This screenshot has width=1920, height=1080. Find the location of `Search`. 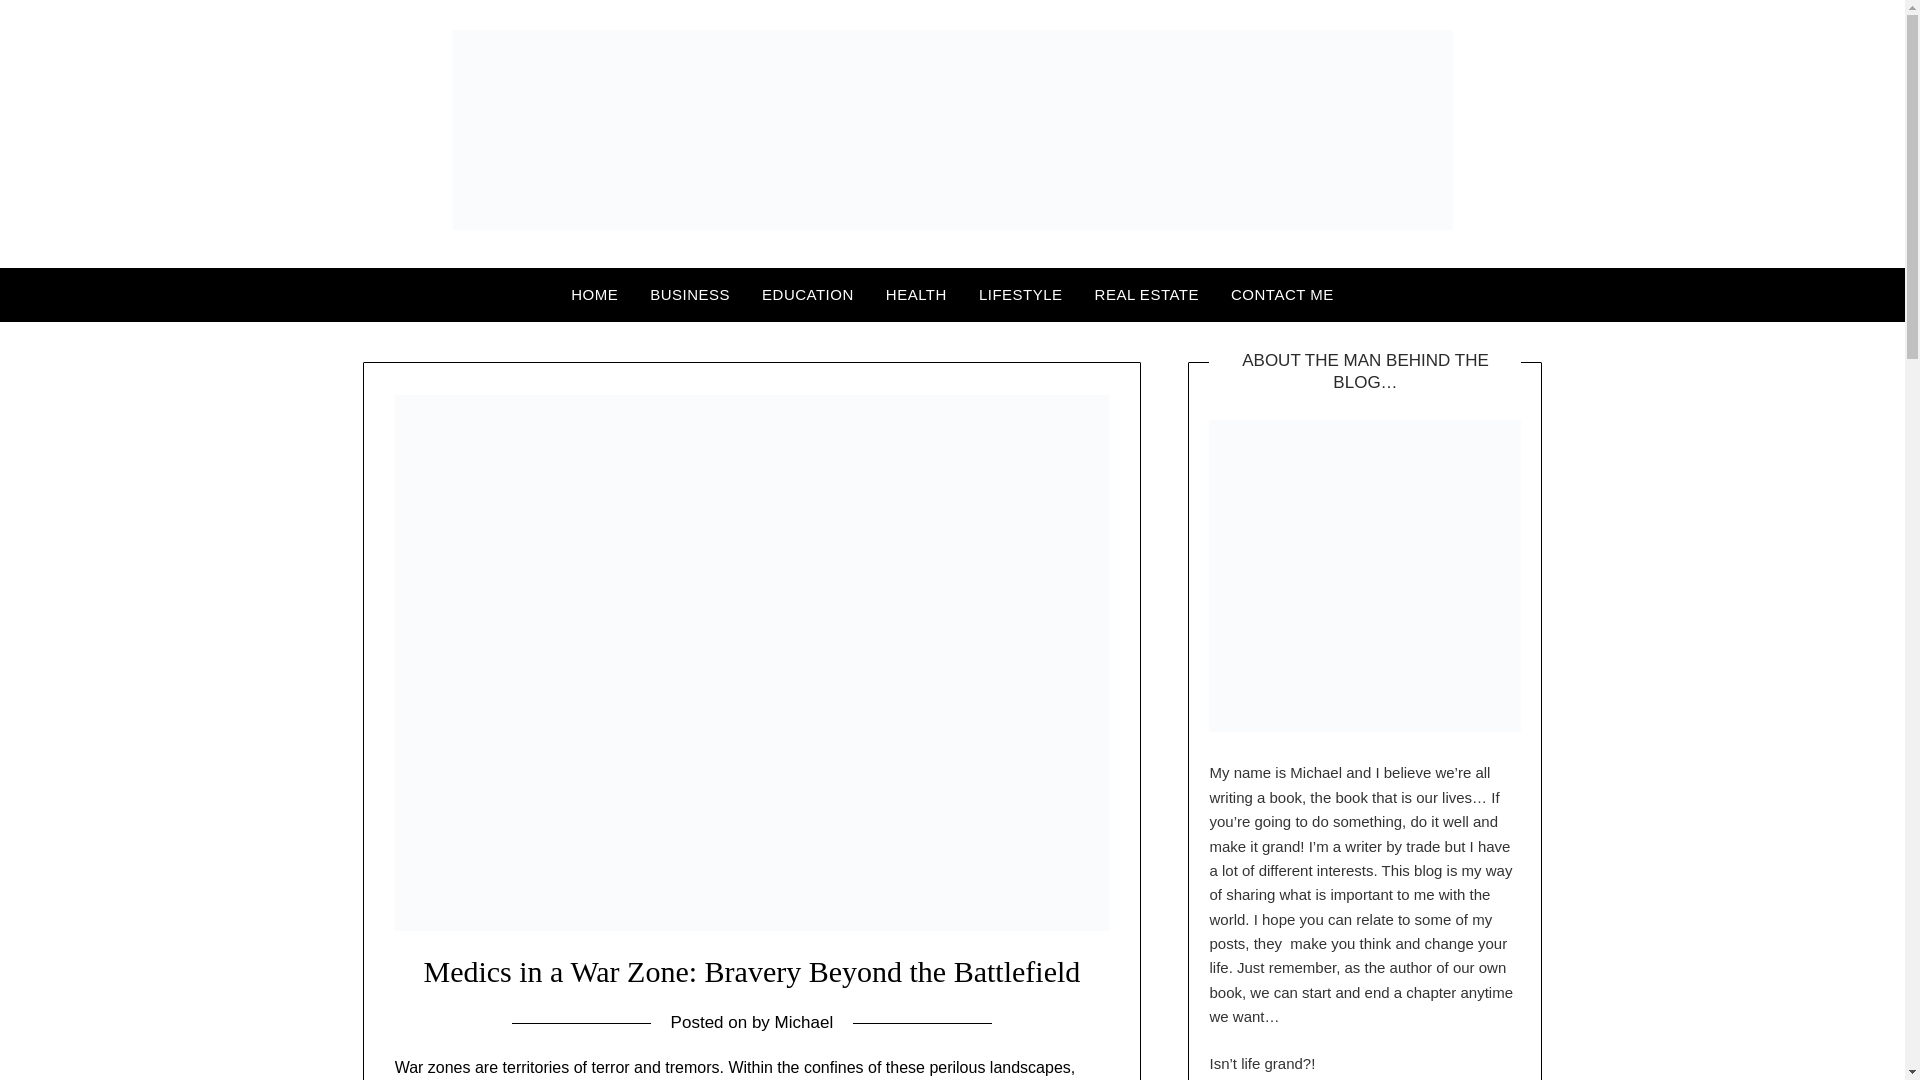

Search is located at coordinates (50, 29).